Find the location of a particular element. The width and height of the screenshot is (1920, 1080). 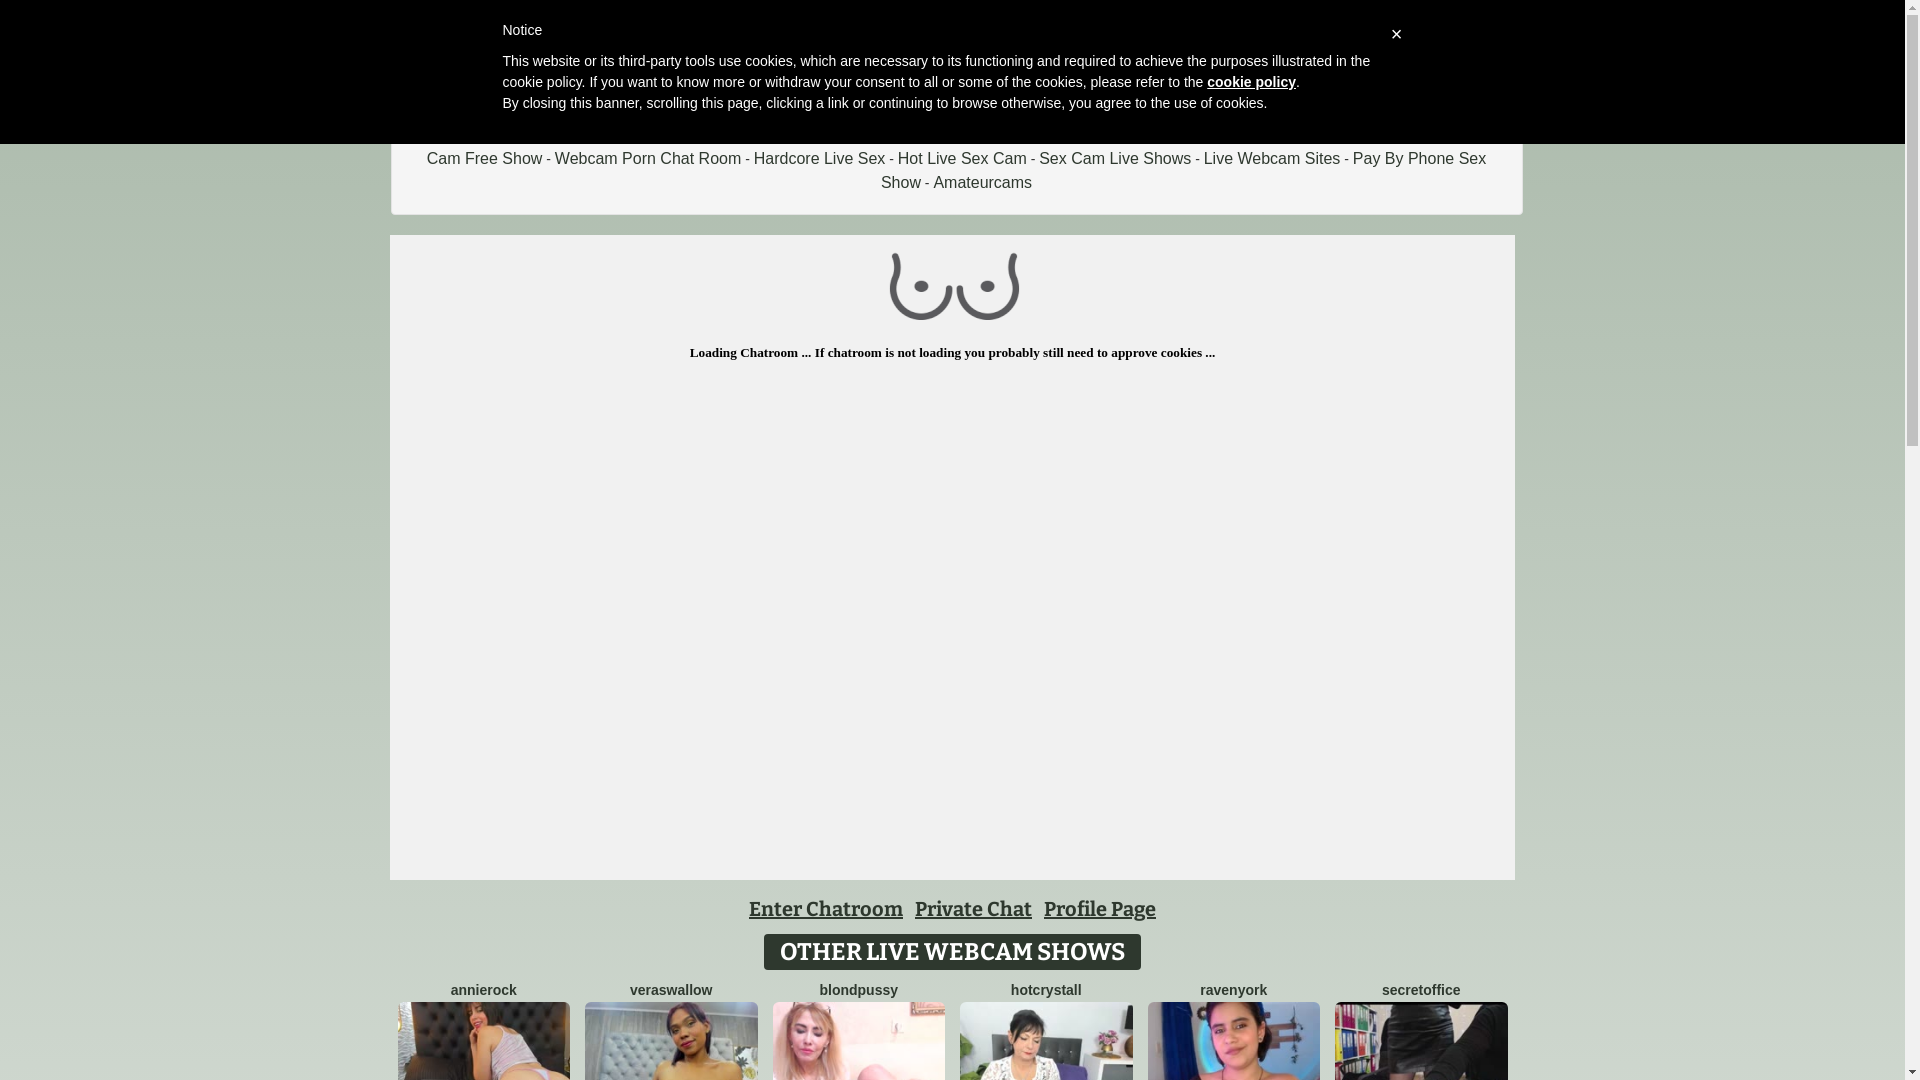

Webcam Porn Chat Room is located at coordinates (648, 158).